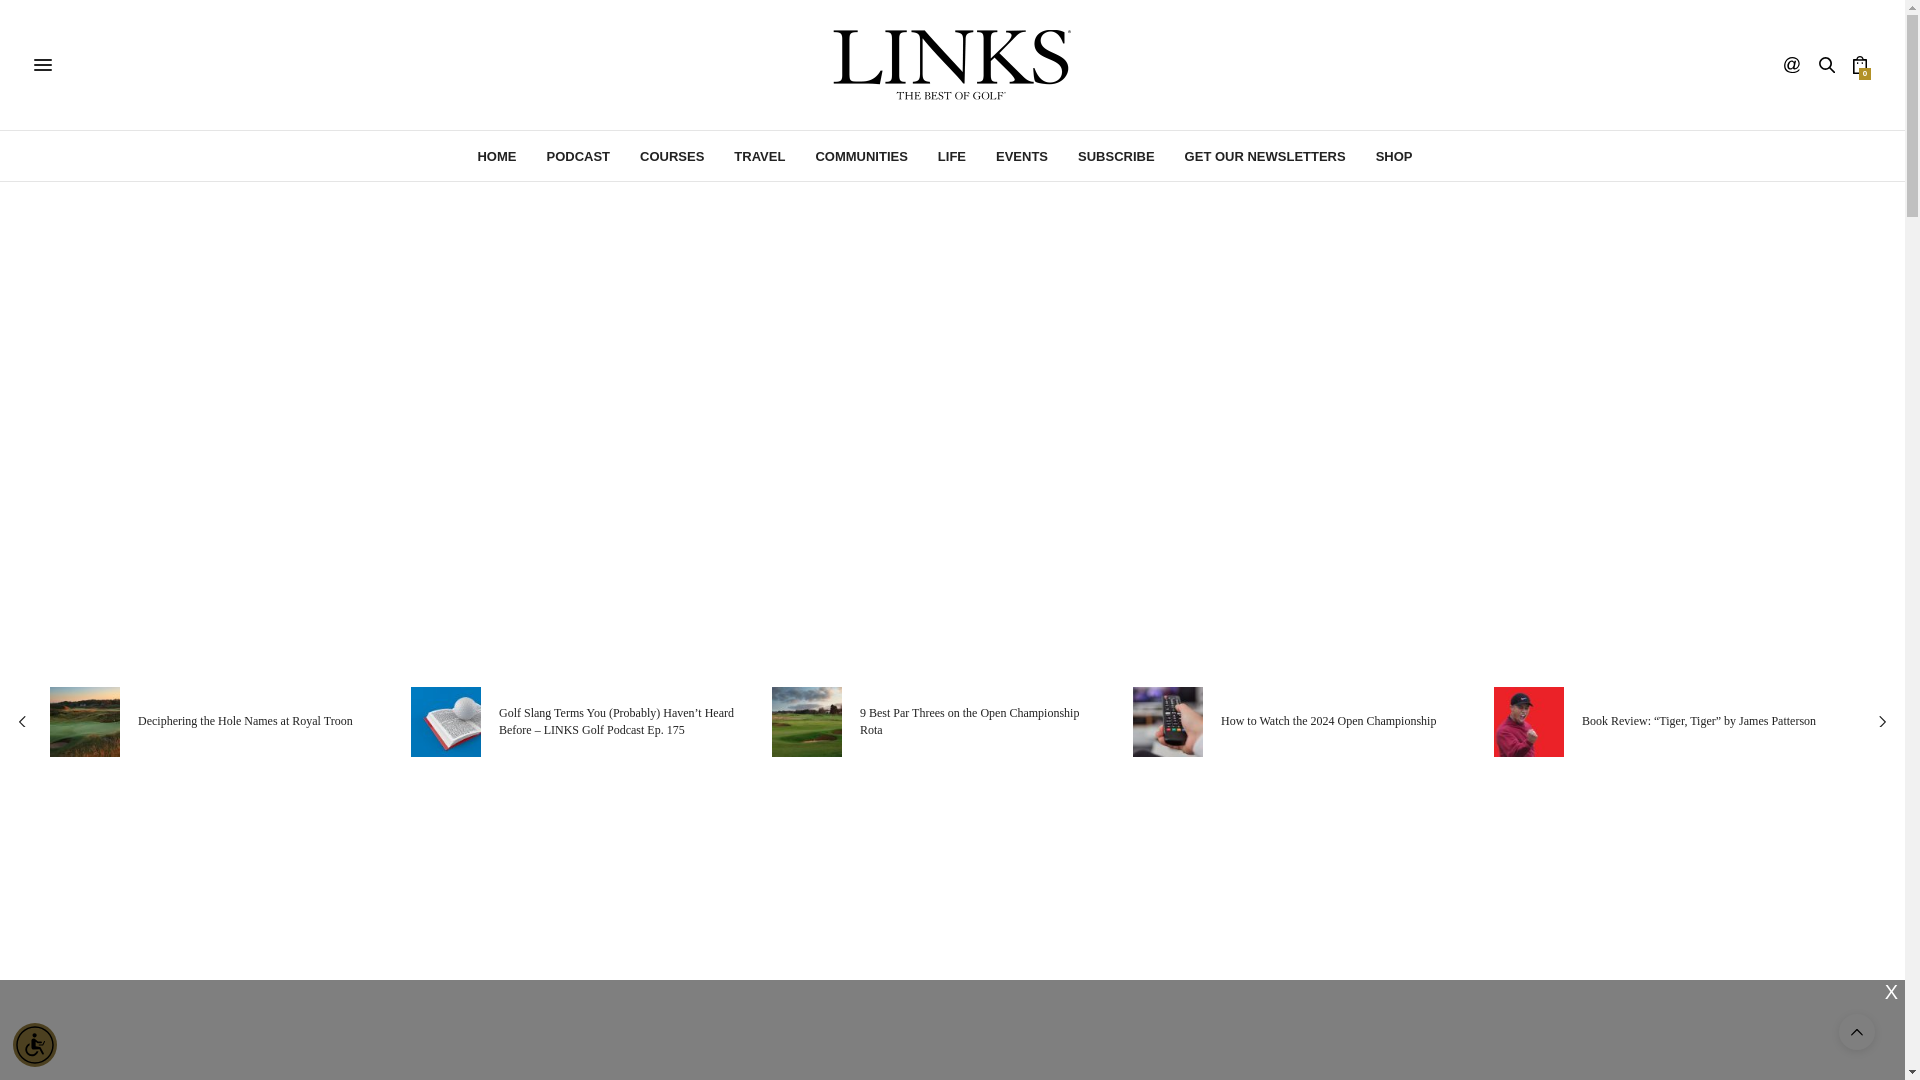 The width and height of the screenshot is (1920, 1080). I want to click on GET OUR NEWSLETTERS, so click(1264, 156).